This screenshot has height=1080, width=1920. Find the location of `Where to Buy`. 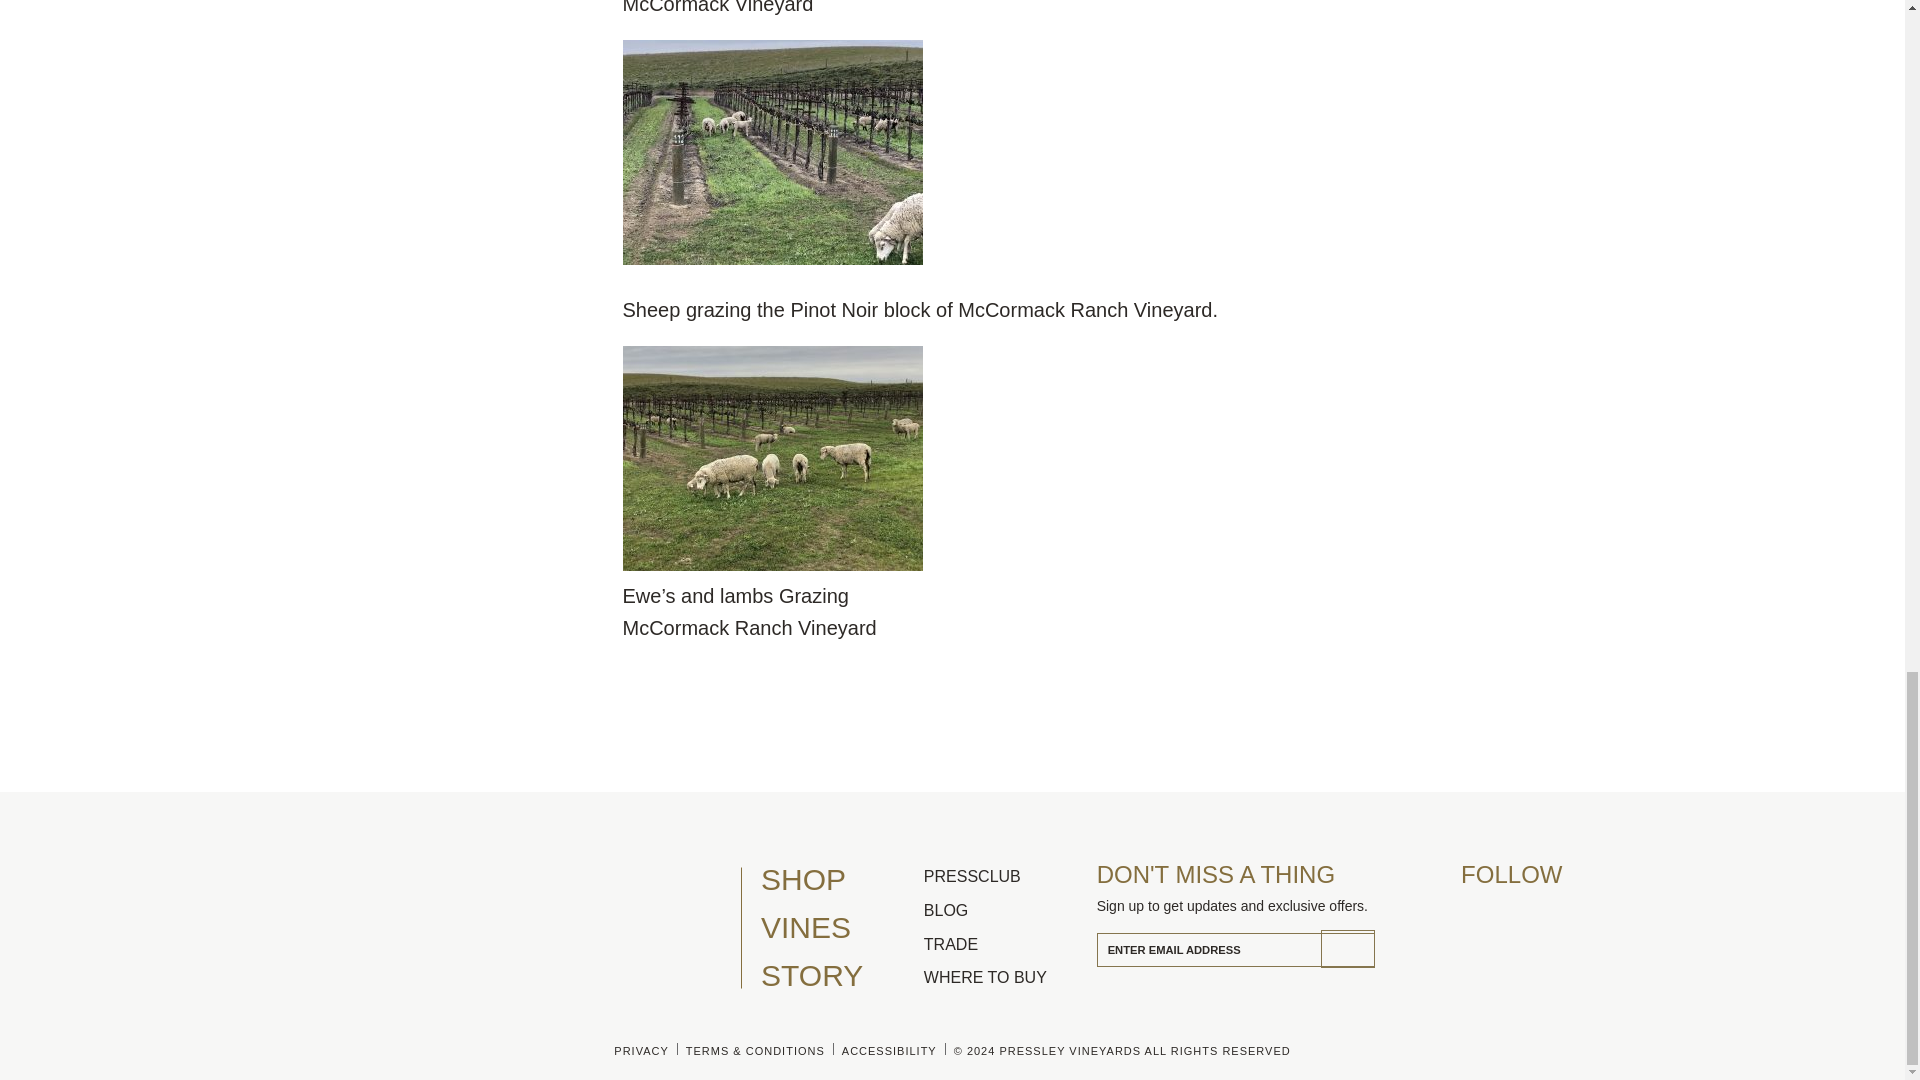

Where to Buy is located at coordinates (1004, 978).